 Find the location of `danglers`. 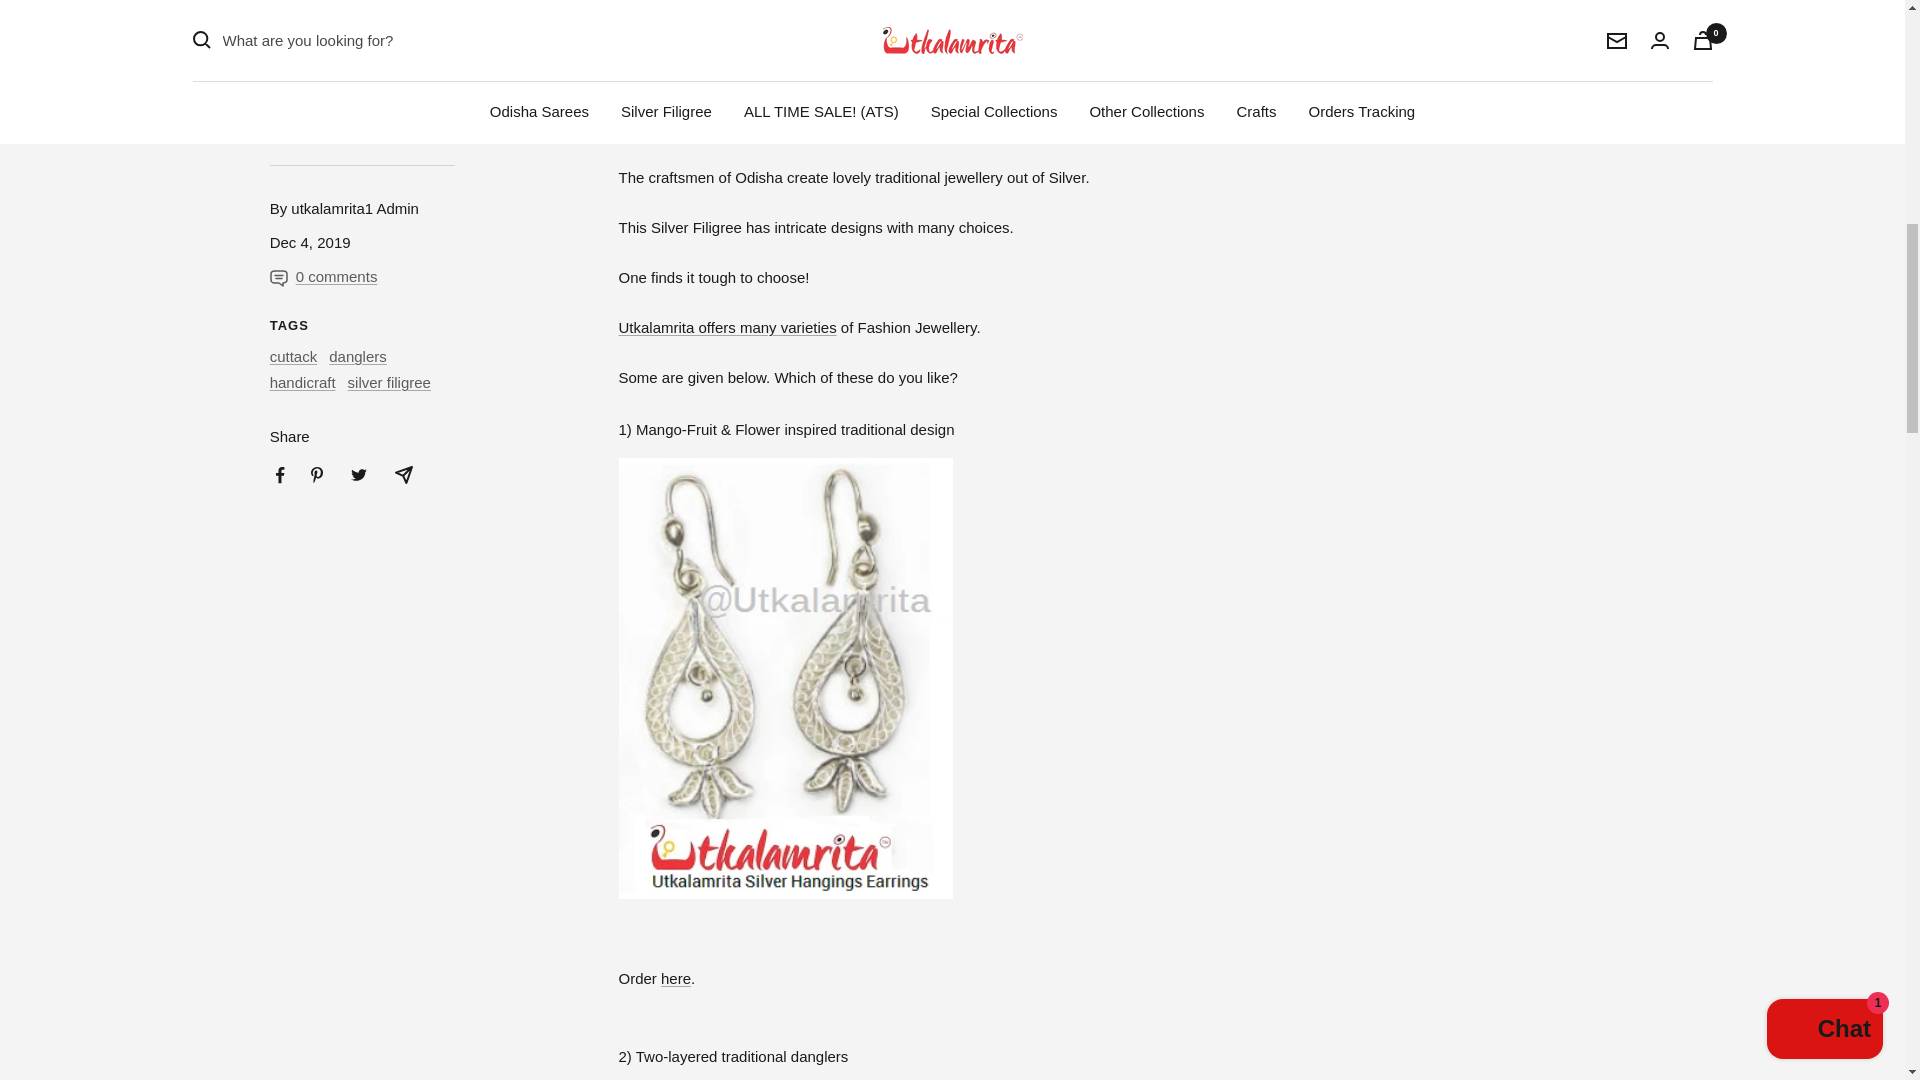

danglers is located at coordinates (358, 356).